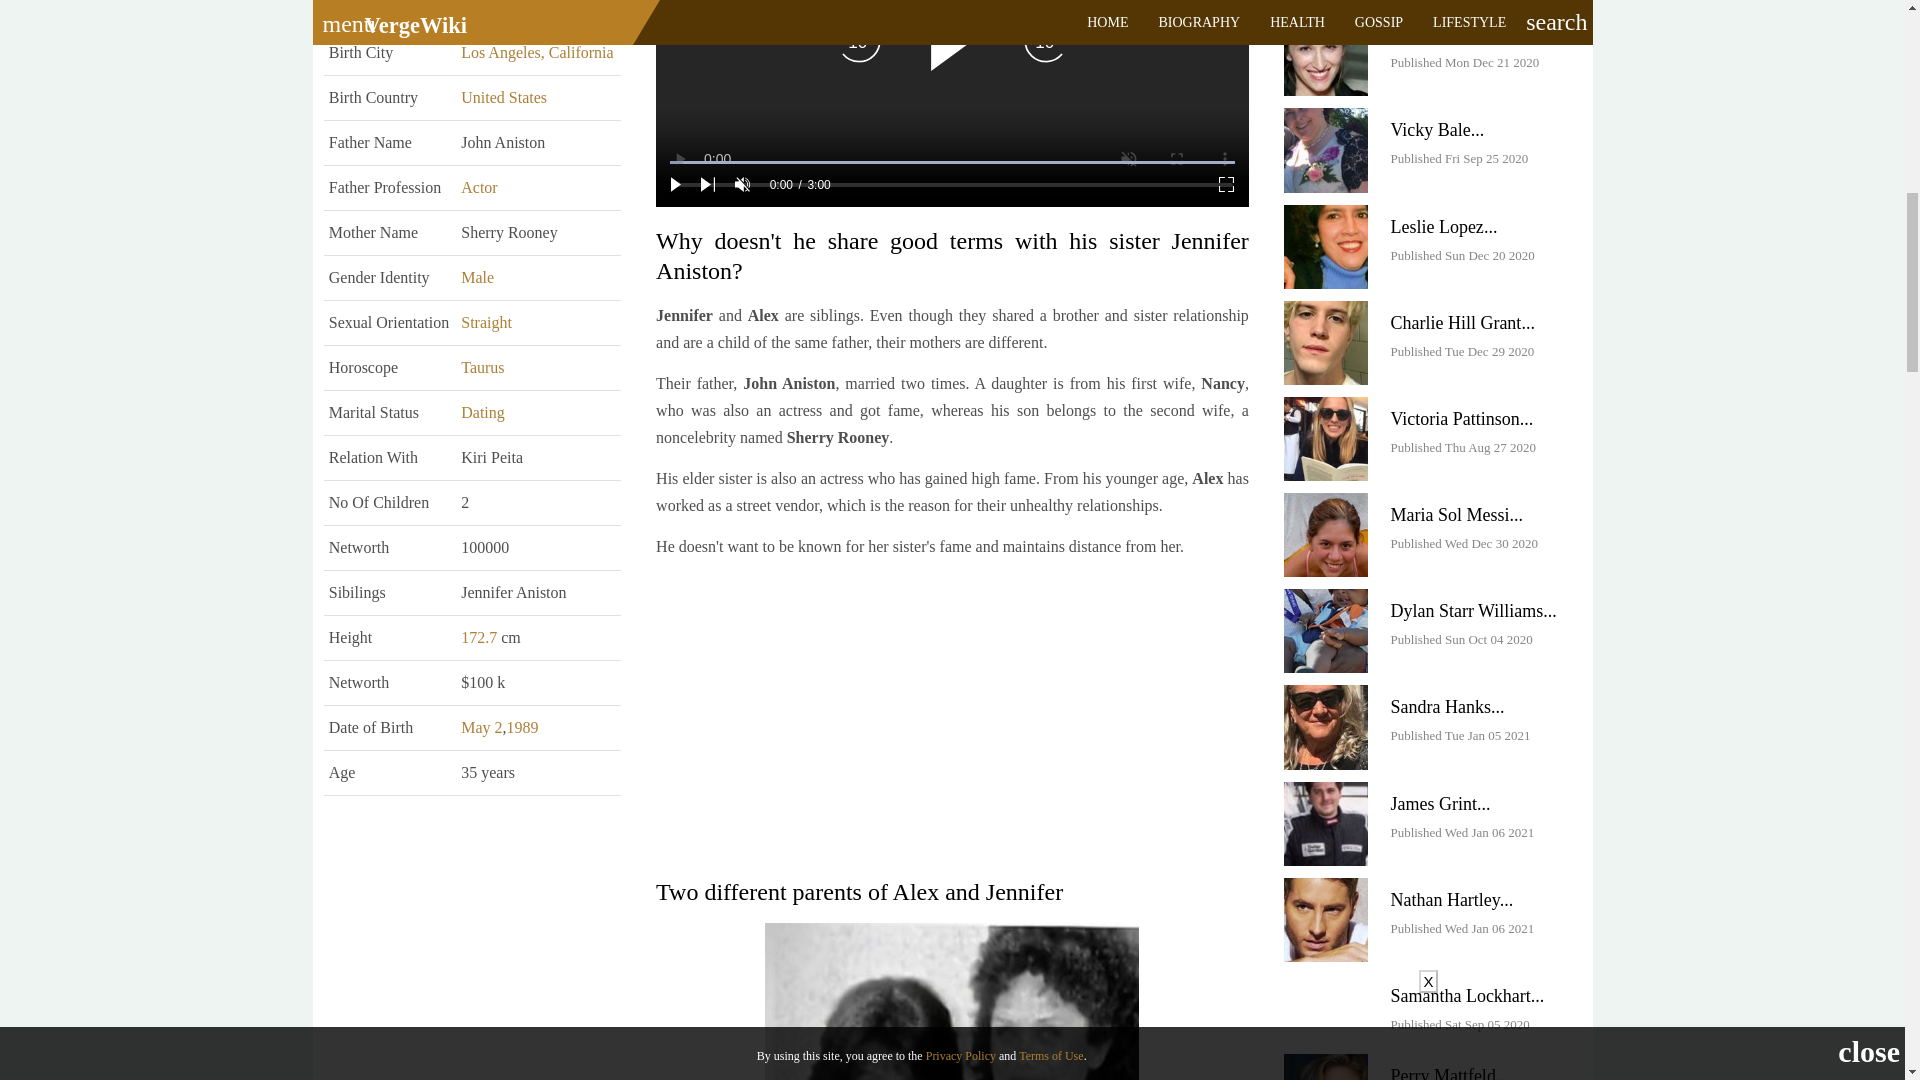  What do you see at coordinates (492, 8) in the screenshot?
I see `American` at bounding box center [492, 8].